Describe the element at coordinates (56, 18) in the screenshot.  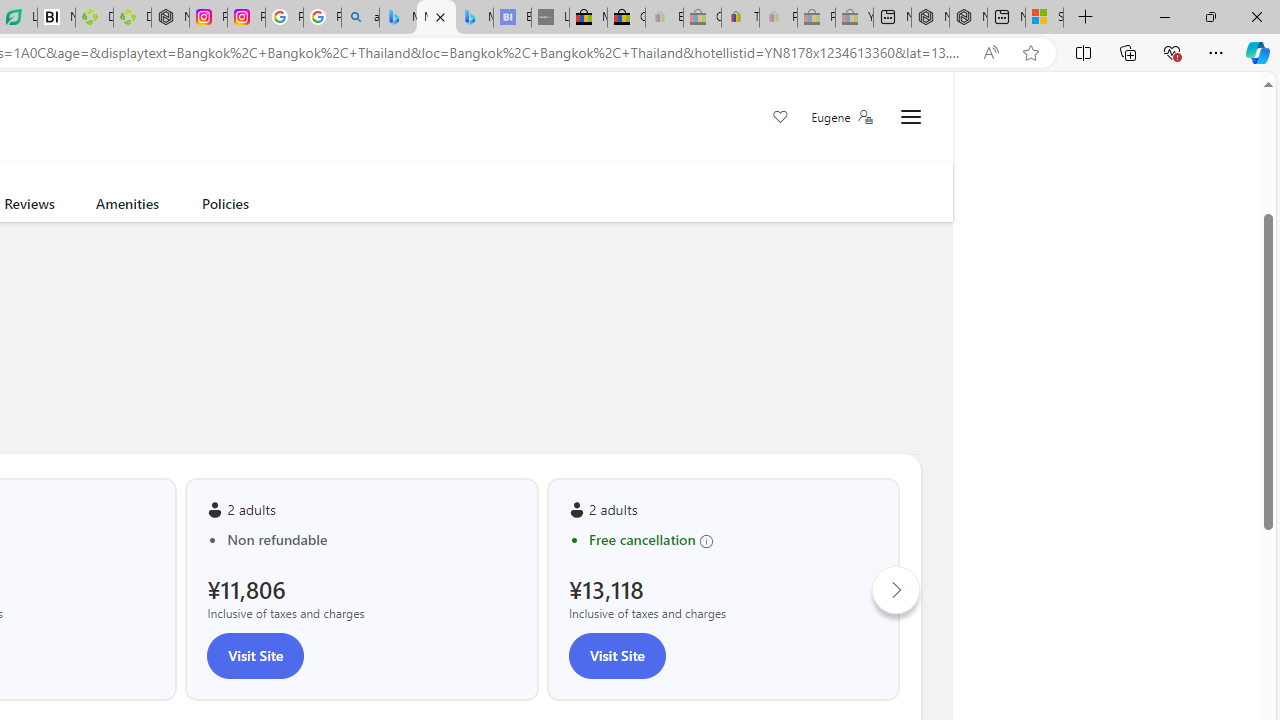
I see `Nvidia va a poner a prueba la paciencia de los inversores` at that location.